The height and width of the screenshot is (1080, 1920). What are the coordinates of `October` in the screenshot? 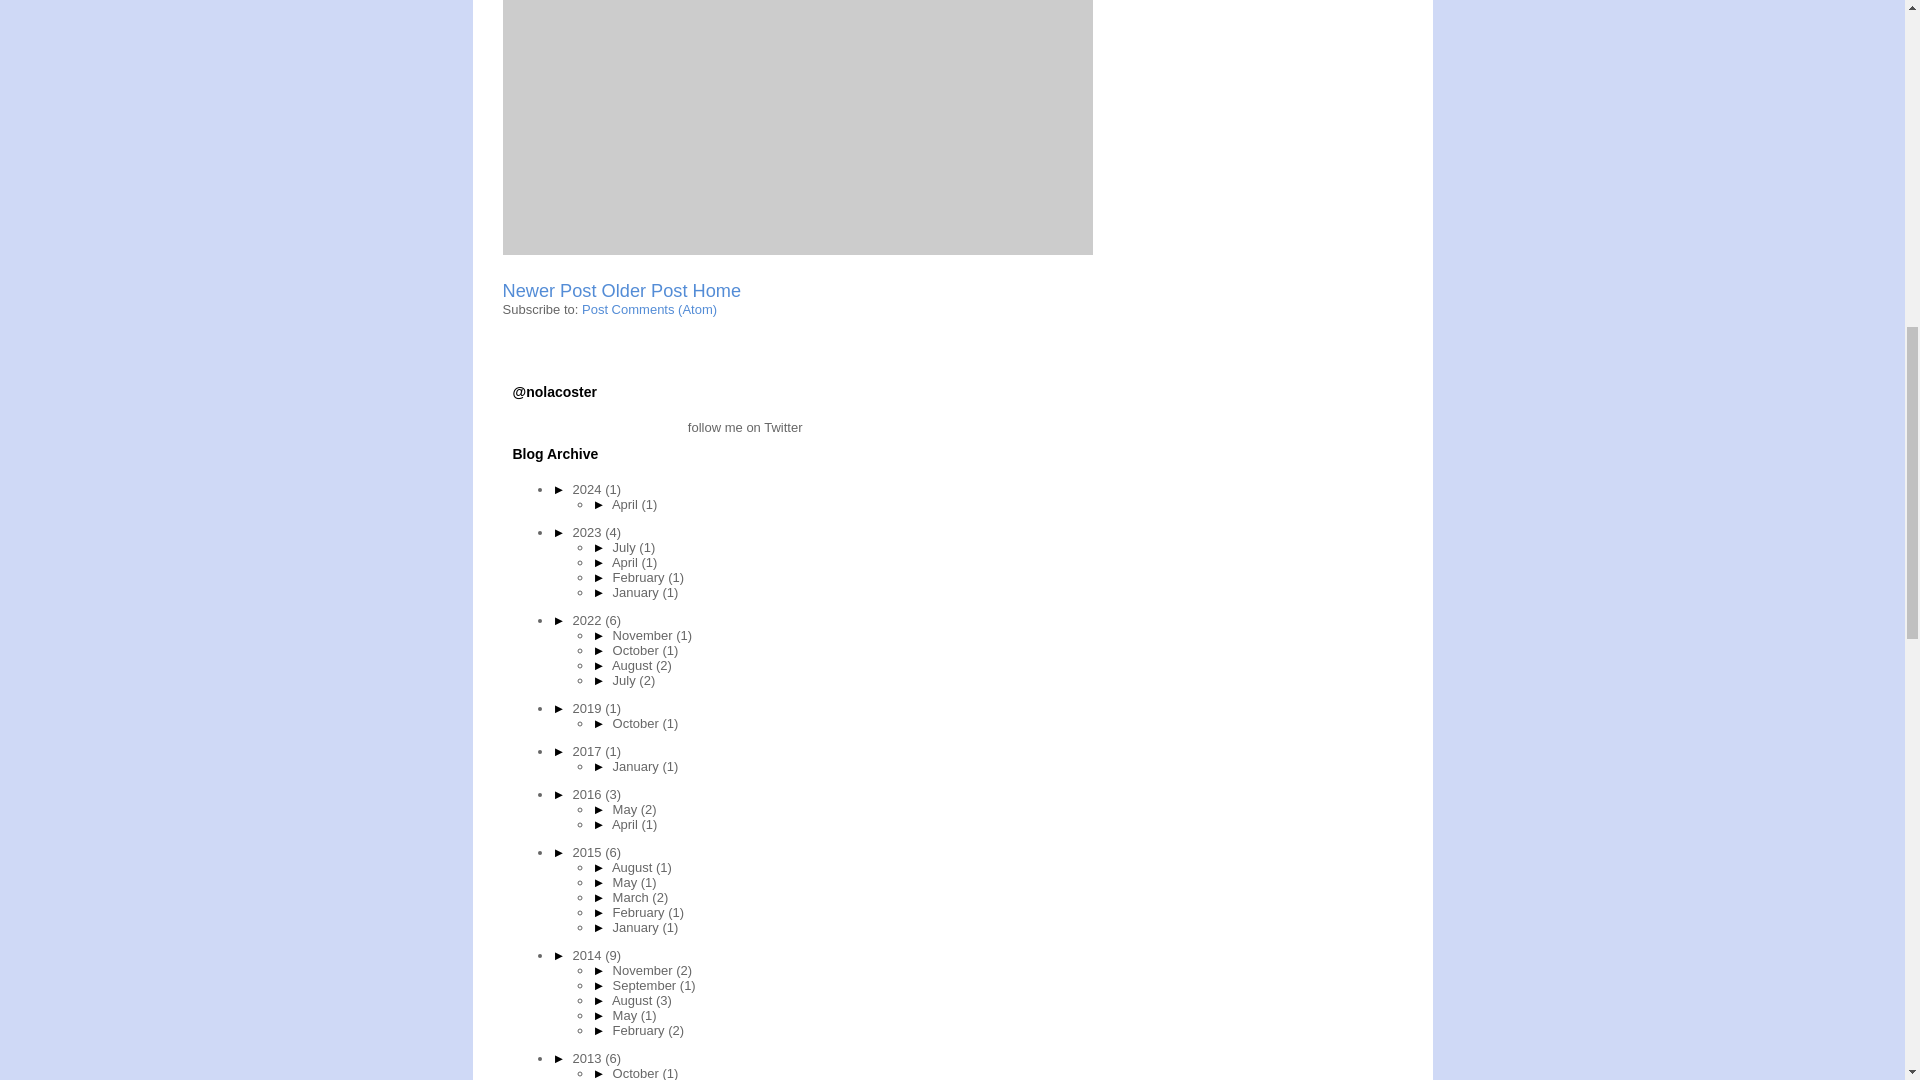 It's located at (637, 650).